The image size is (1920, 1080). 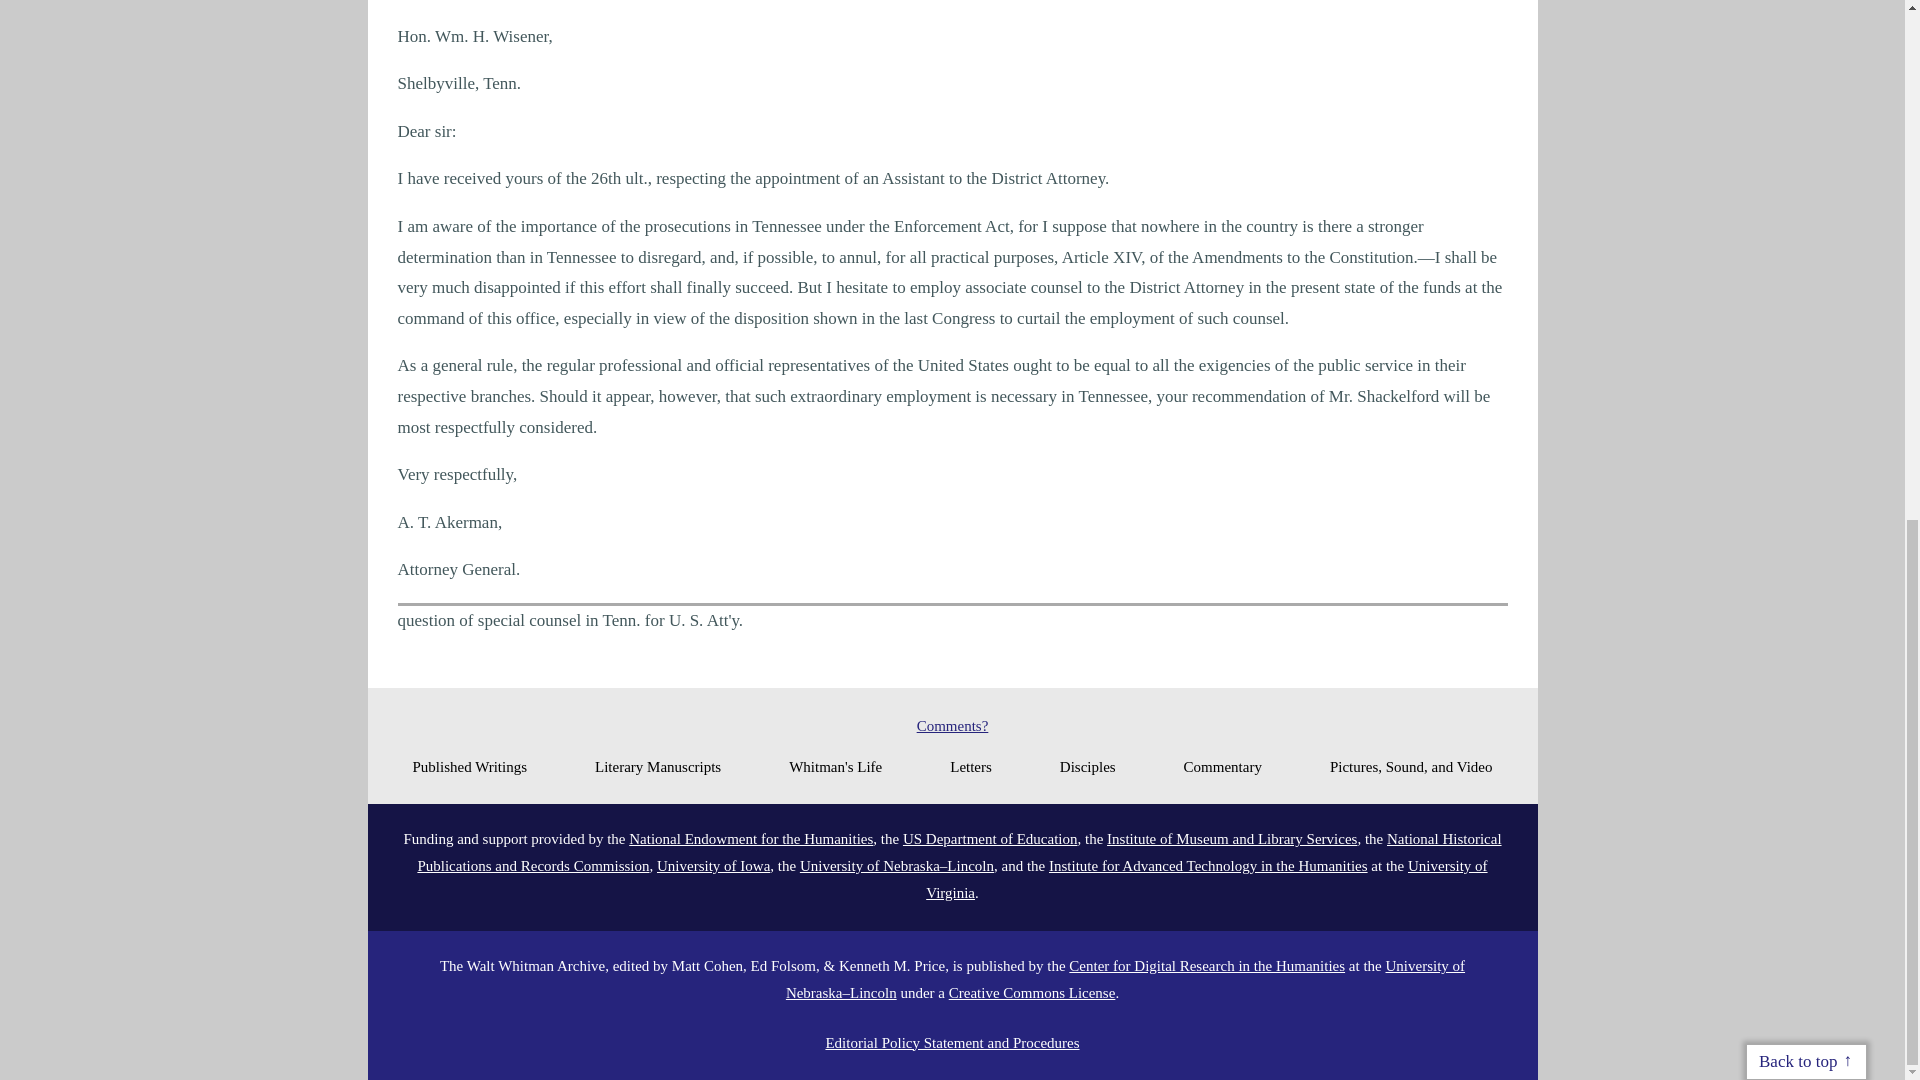 What do you see at coordinates (1222, 766) in the screenshot?
I see `Commentary` at bounding box center [1222, 766].